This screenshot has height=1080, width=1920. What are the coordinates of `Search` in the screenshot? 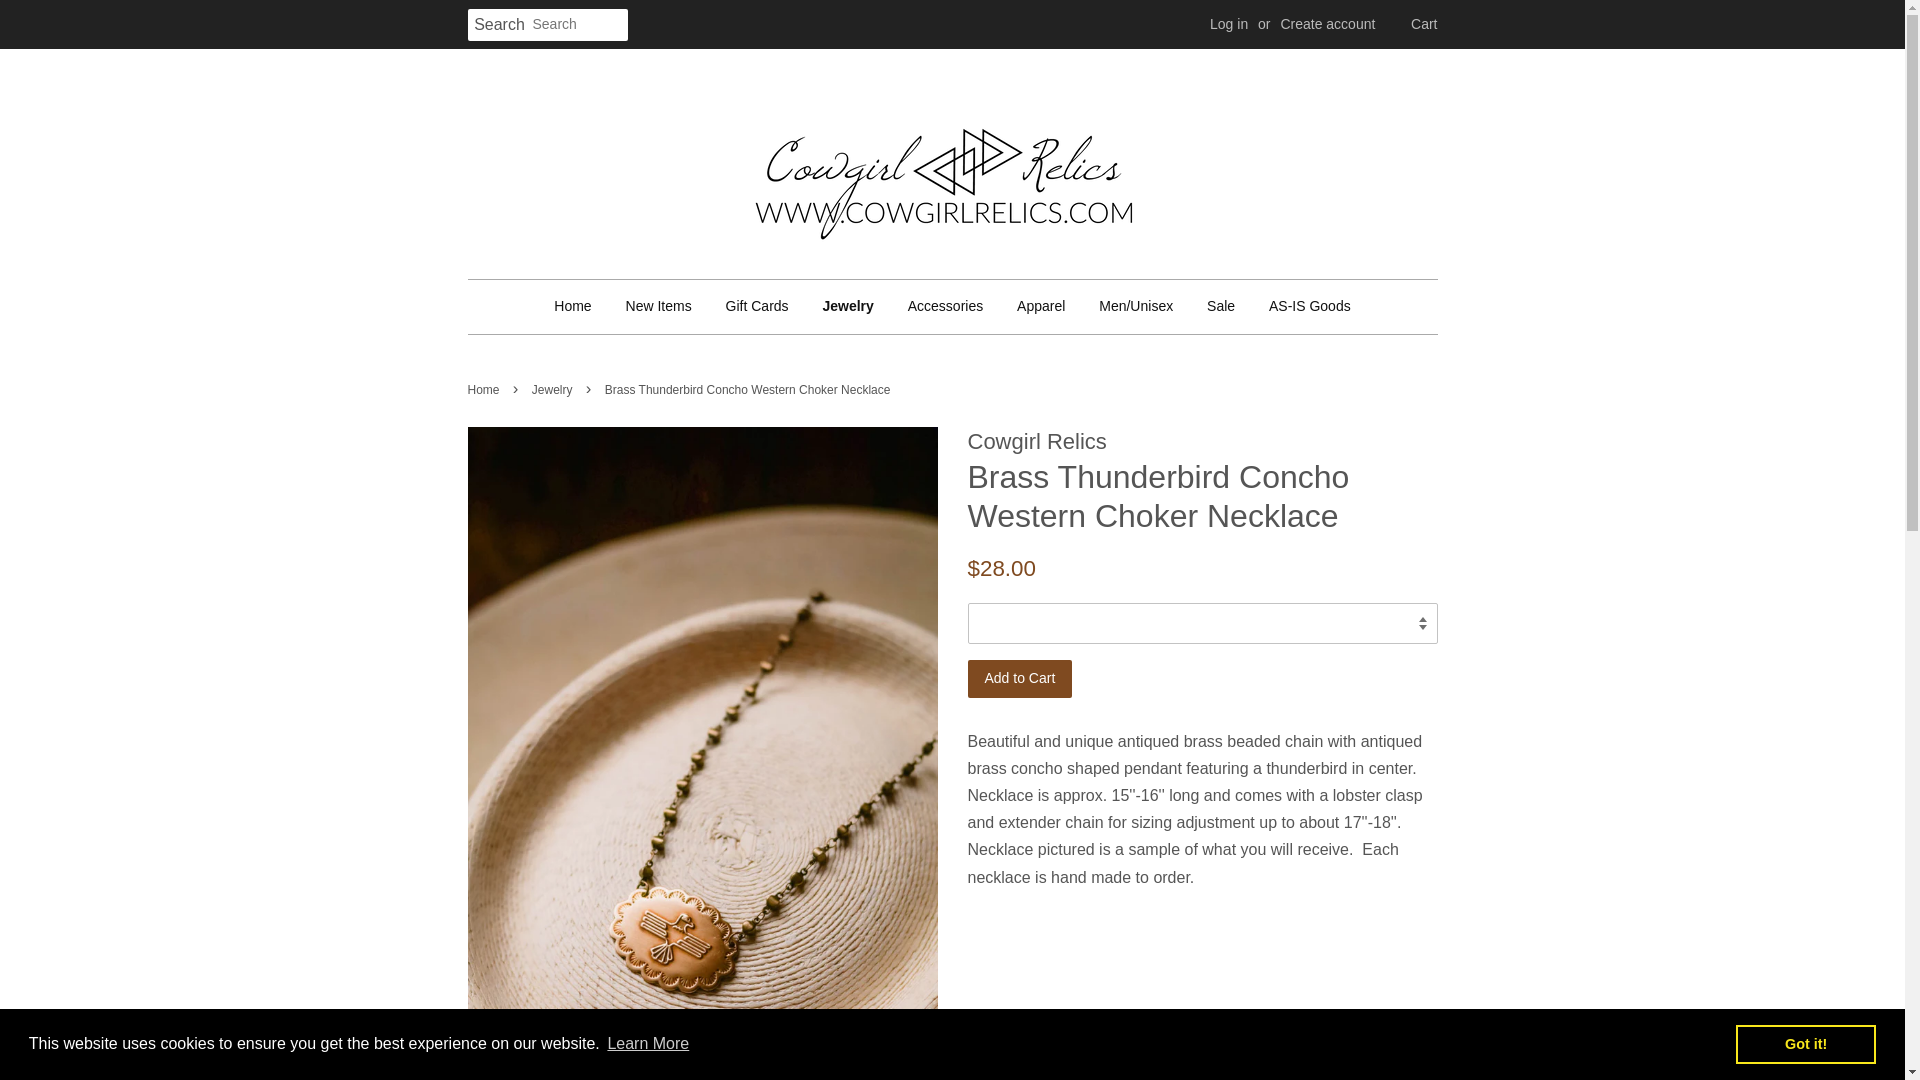 It's located at (500, 25).